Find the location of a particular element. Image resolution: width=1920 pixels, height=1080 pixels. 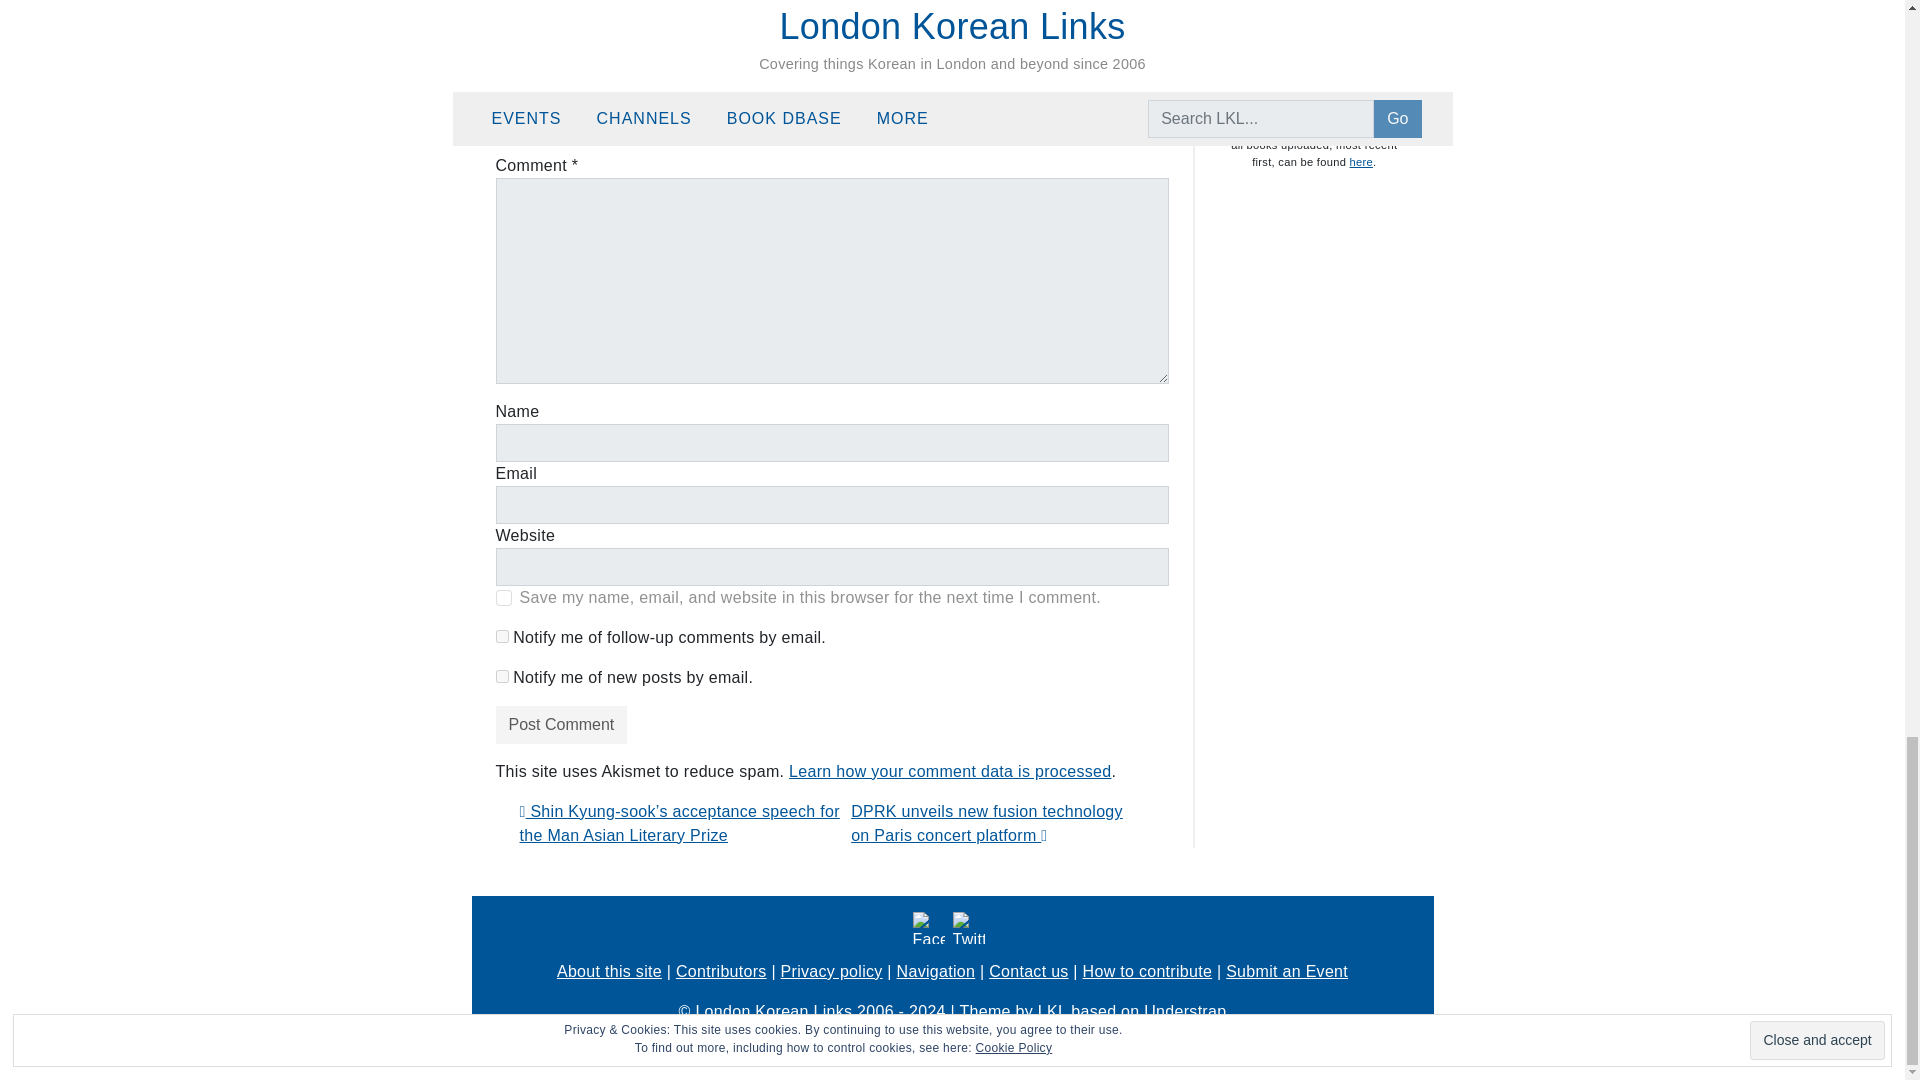

Post Comment is located at coordinates (561, 725).